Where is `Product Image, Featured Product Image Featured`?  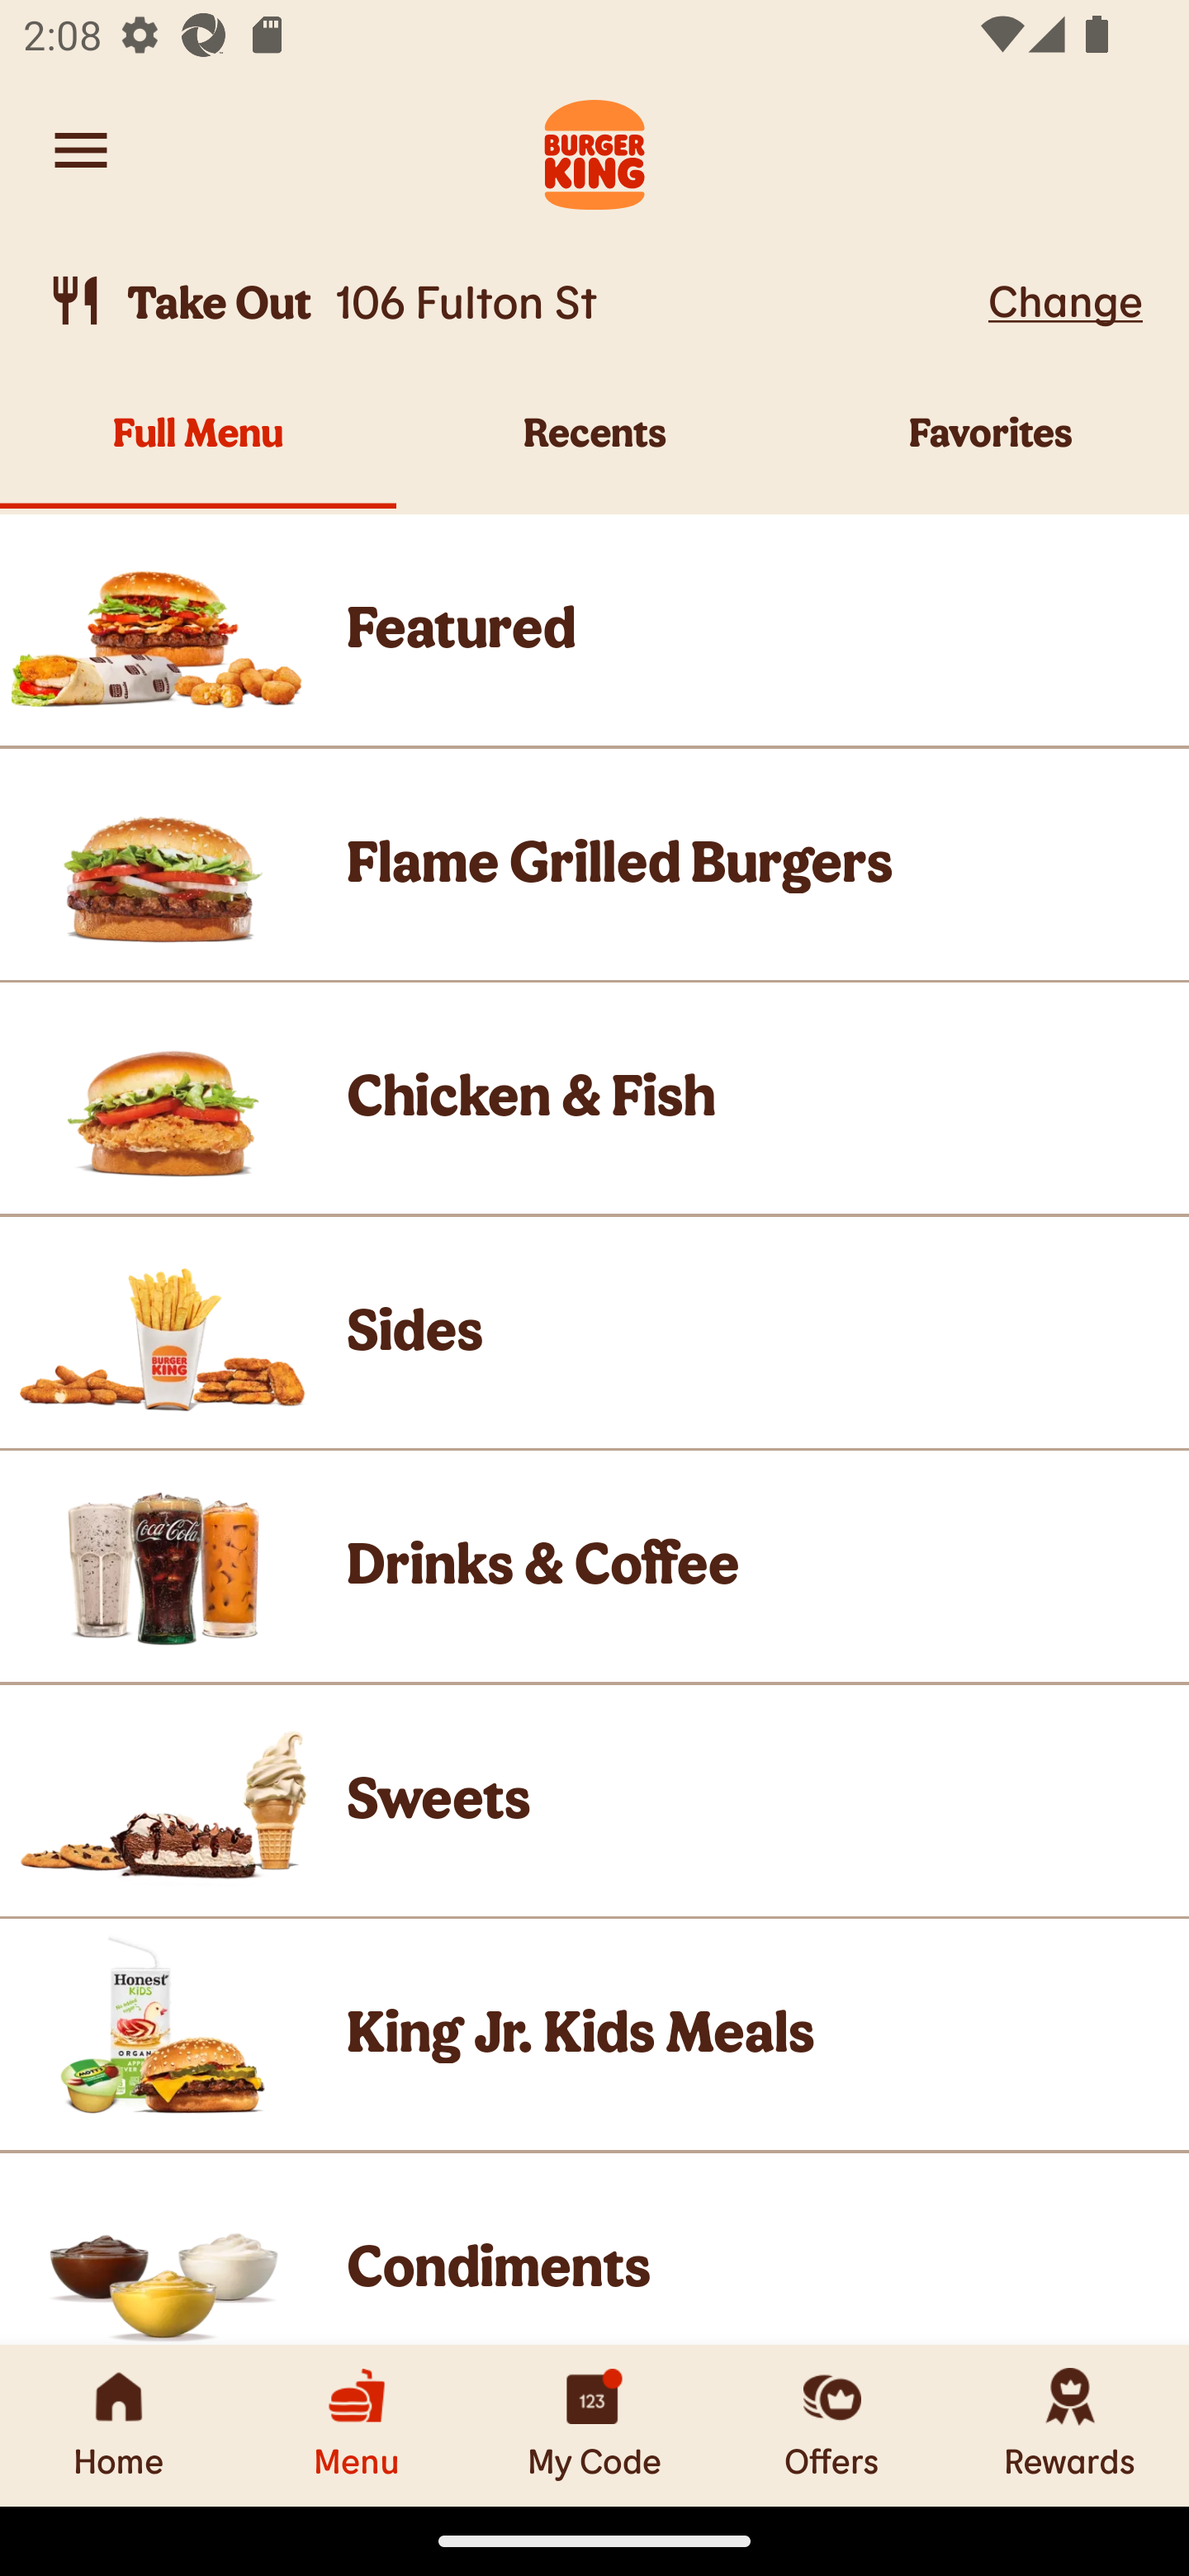 Product Image, Featured Product Image Featured is located at coordinates (594, 629).